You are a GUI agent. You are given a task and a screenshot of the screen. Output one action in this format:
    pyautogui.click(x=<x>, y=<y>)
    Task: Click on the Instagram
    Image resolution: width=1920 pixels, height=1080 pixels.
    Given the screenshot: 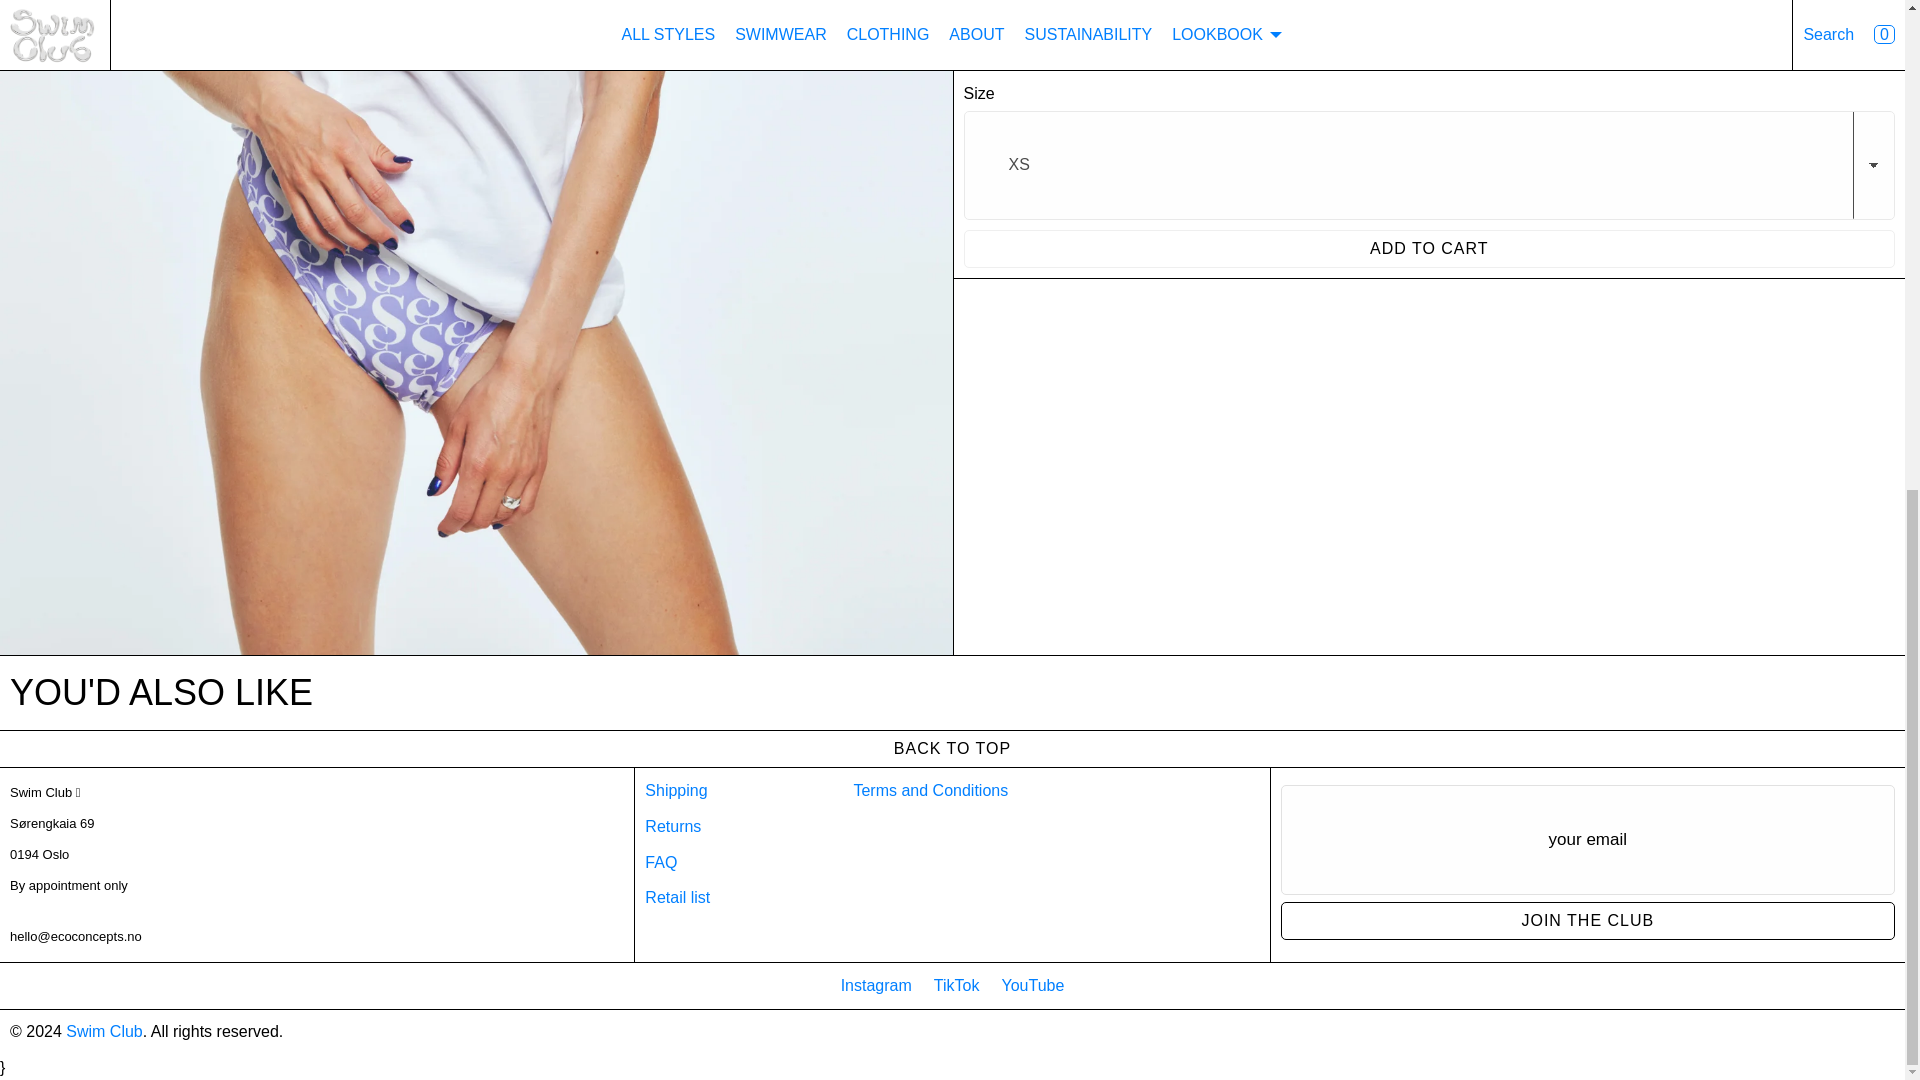 What is the action you would take?
    pyautogui.click(x=876, y=985)
    